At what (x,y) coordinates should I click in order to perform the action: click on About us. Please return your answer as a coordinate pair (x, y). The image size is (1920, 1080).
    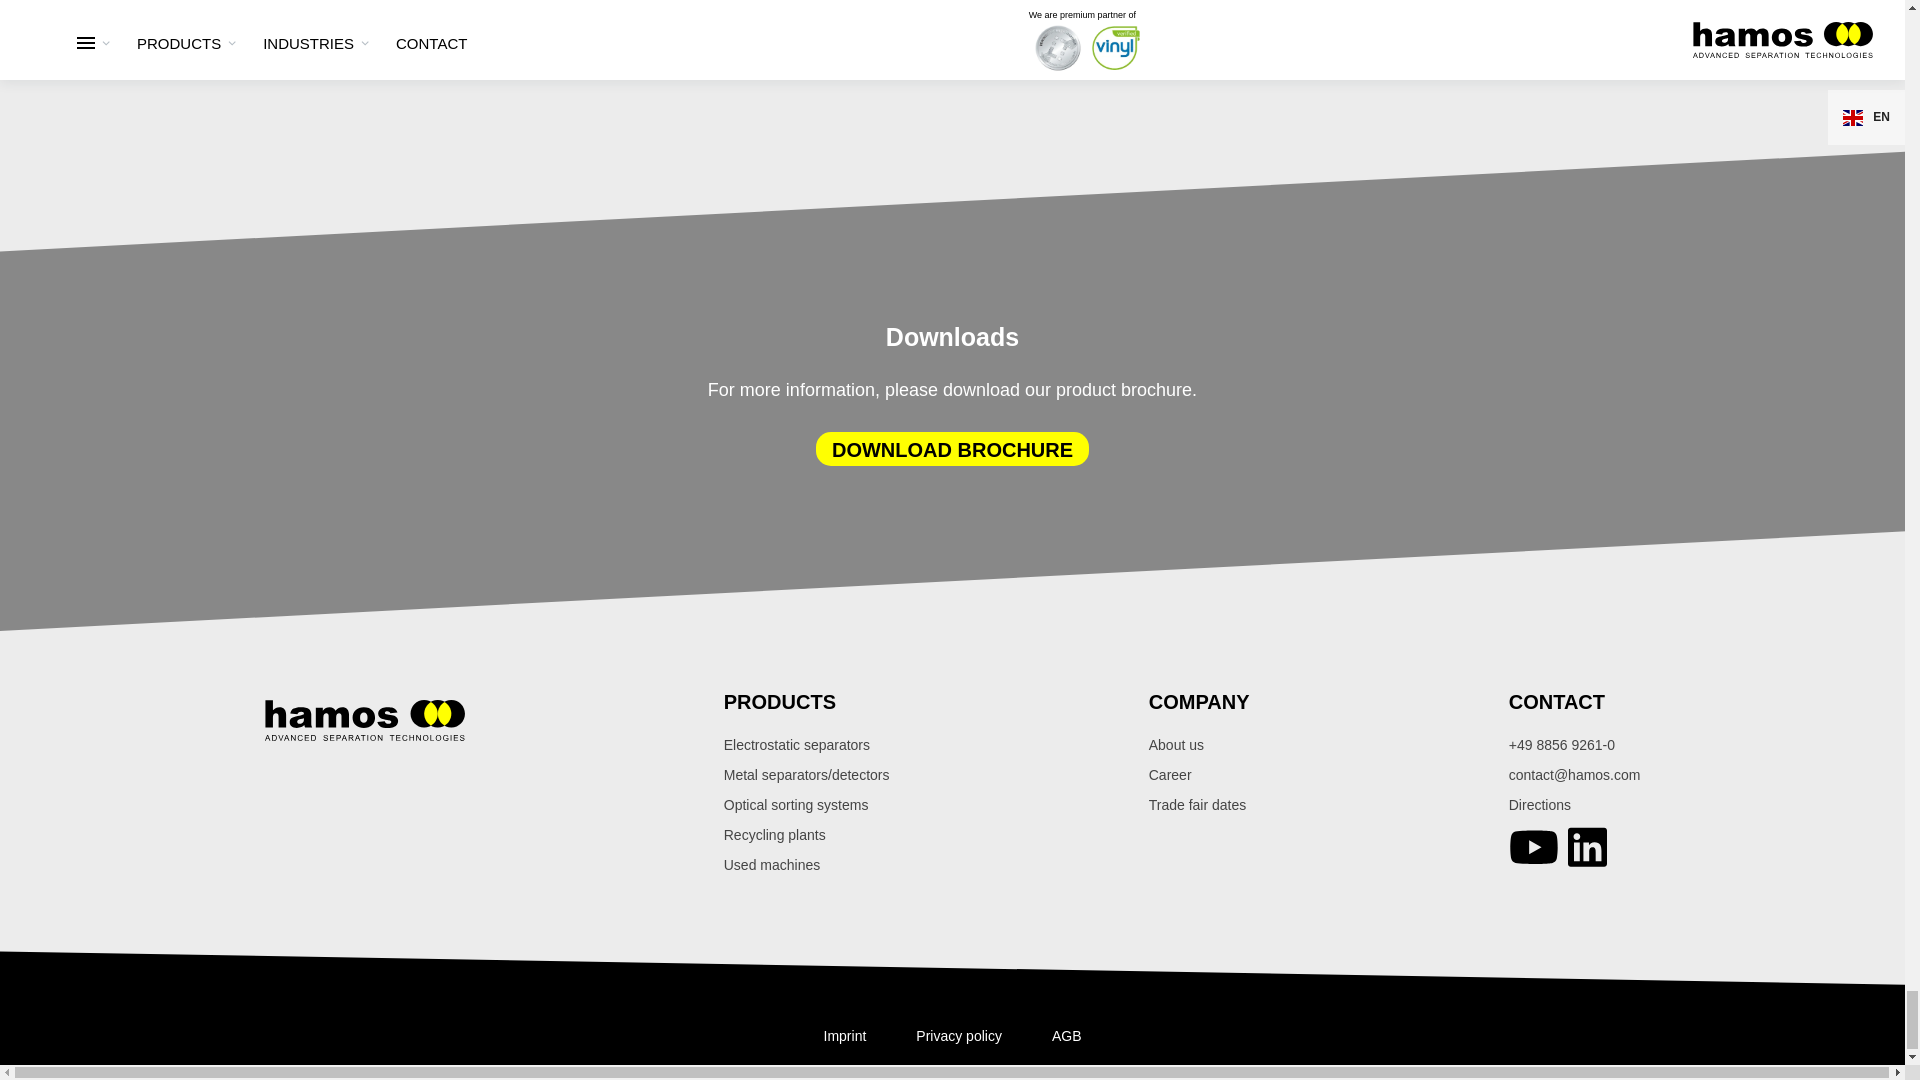
    Looking at the image, I should click on (1198, 744).